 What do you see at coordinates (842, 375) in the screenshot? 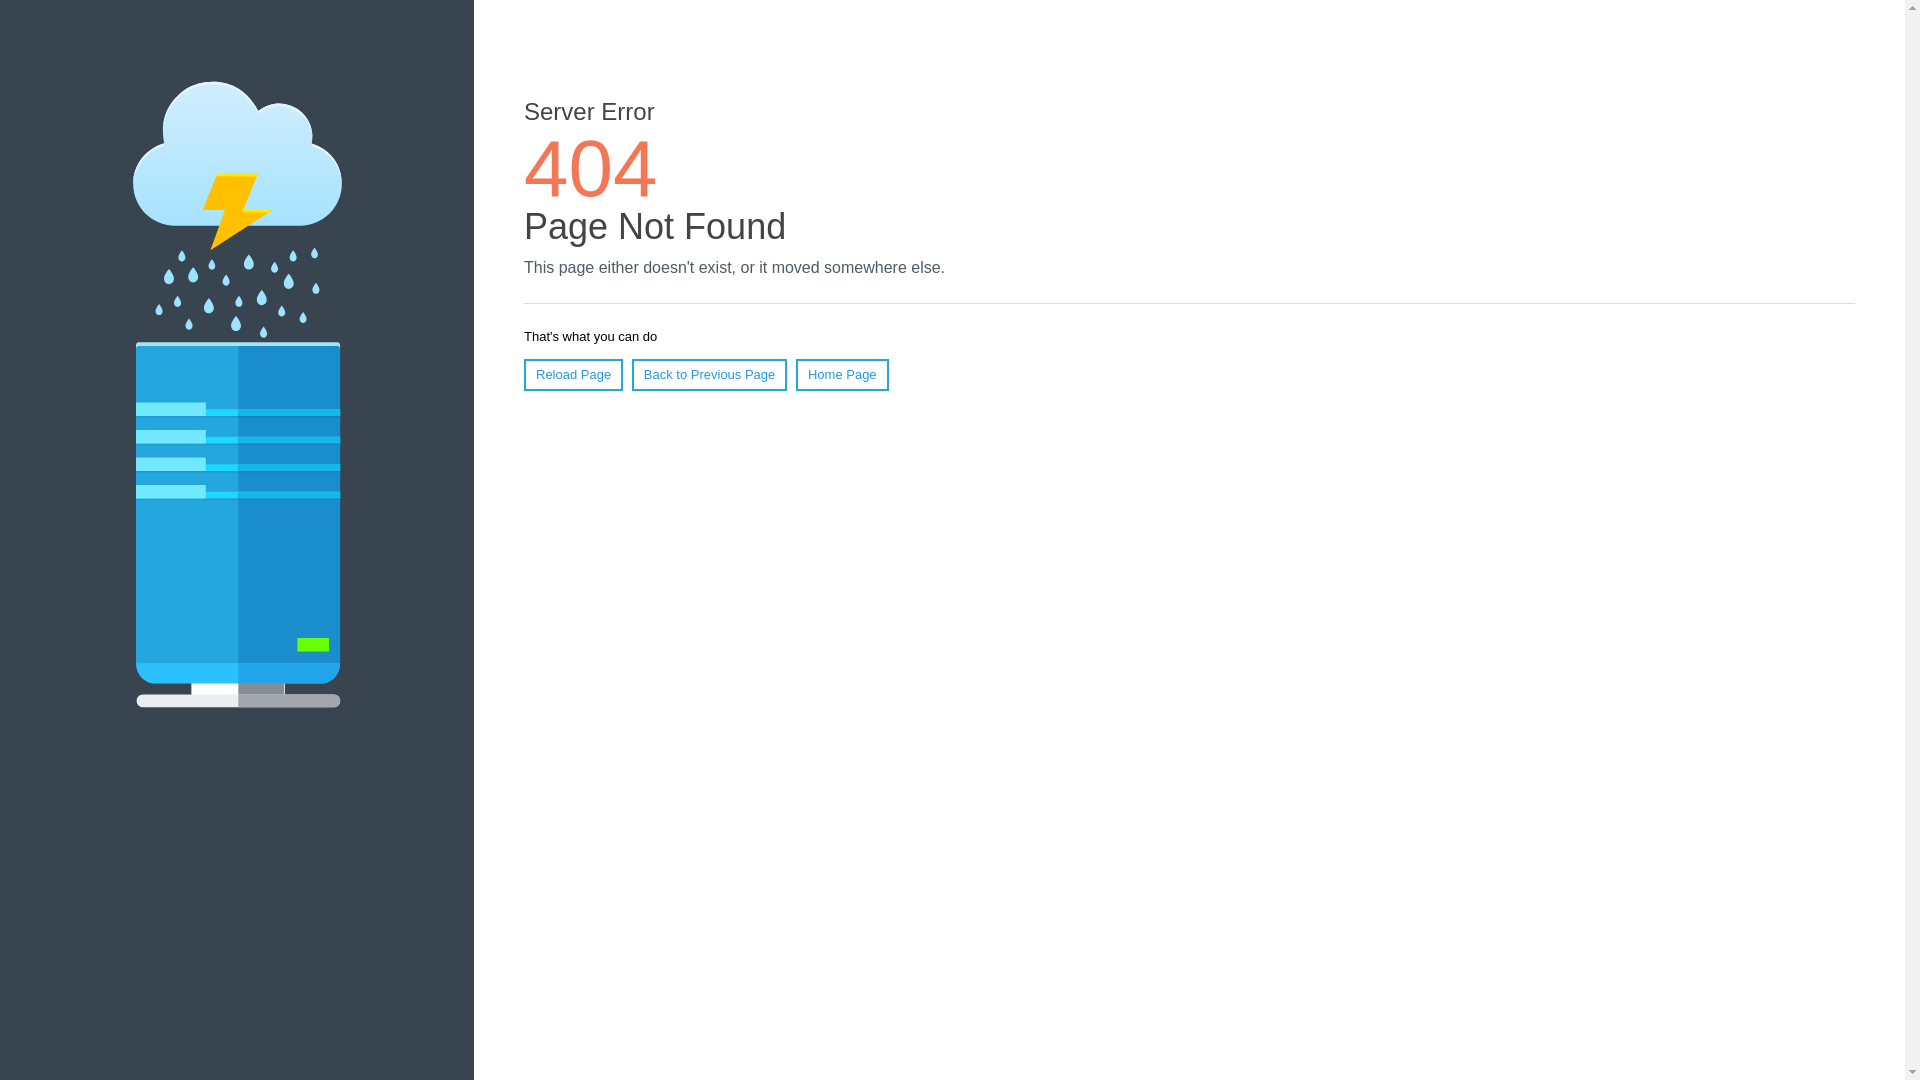
I see `Home Page` at bounding box center [842, 375].